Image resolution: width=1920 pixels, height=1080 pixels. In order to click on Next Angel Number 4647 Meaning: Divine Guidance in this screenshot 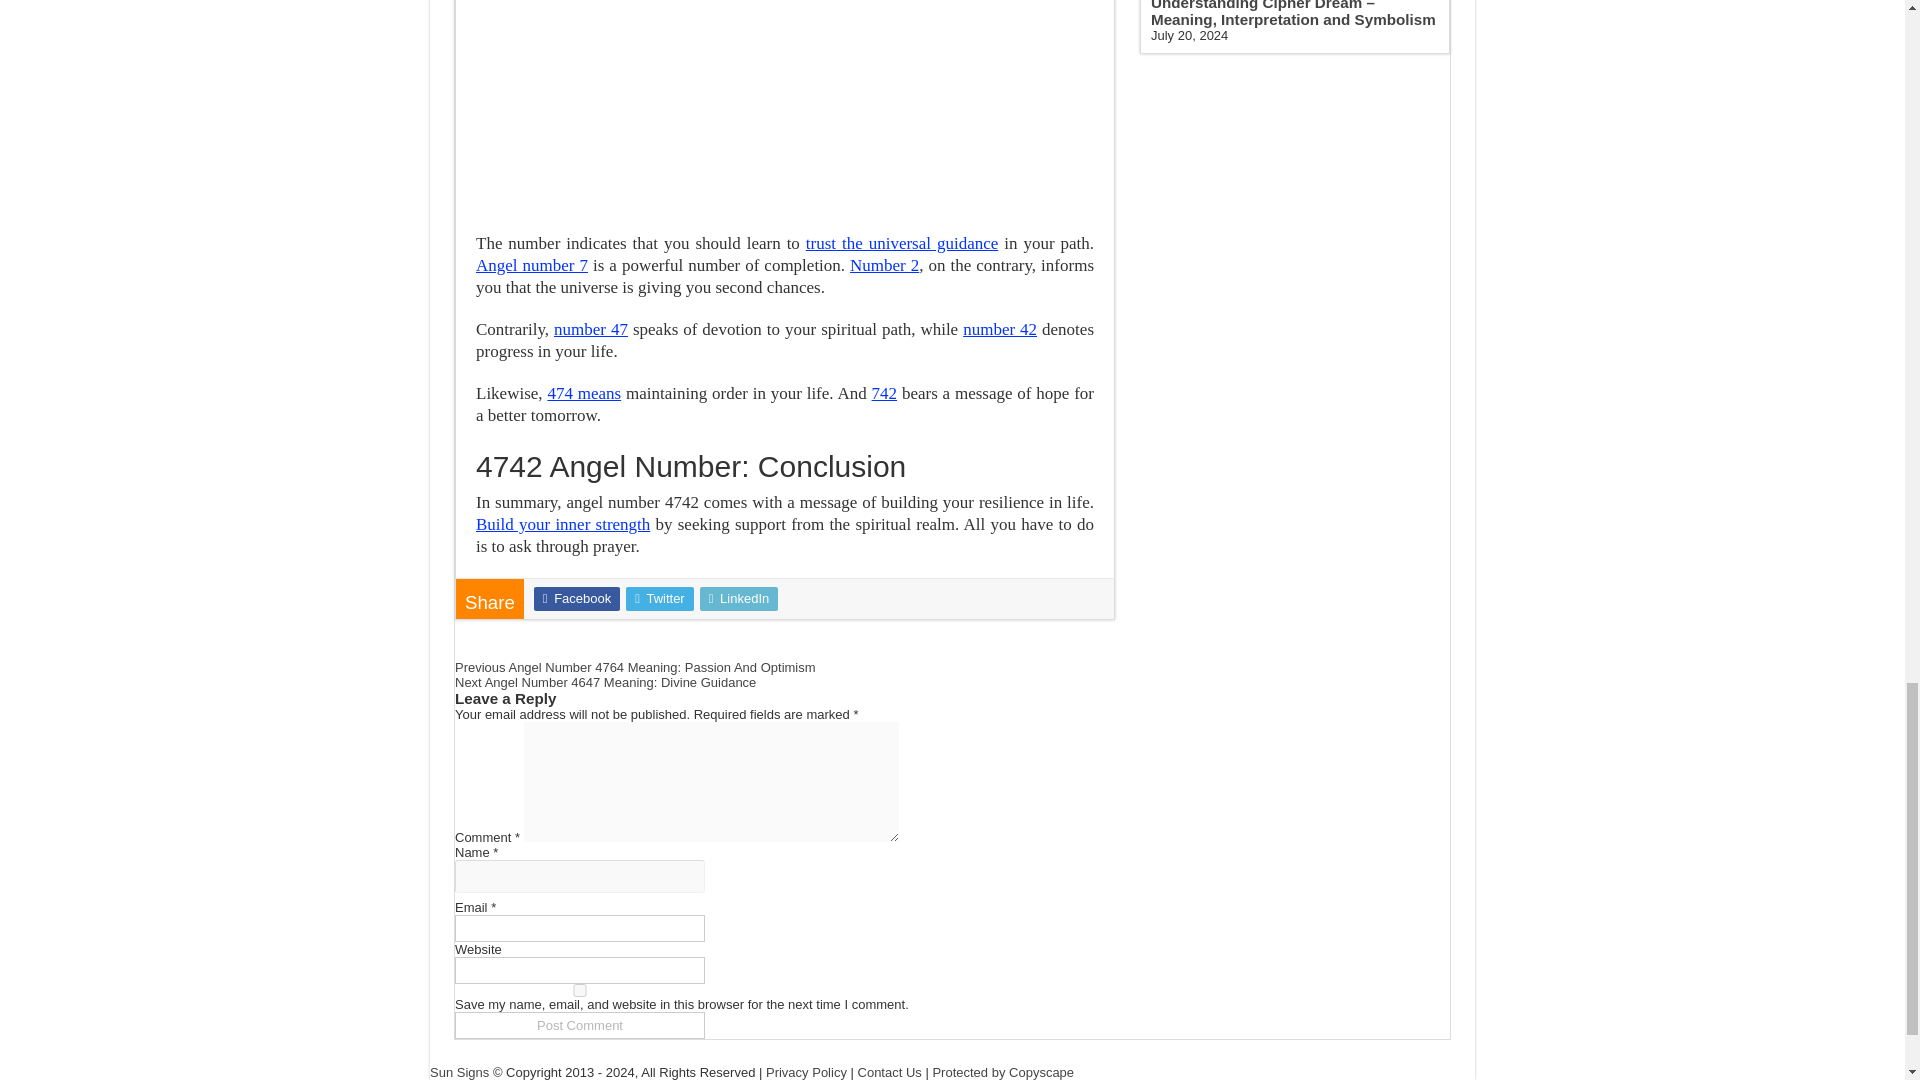, I will do `click(606, 682)`.